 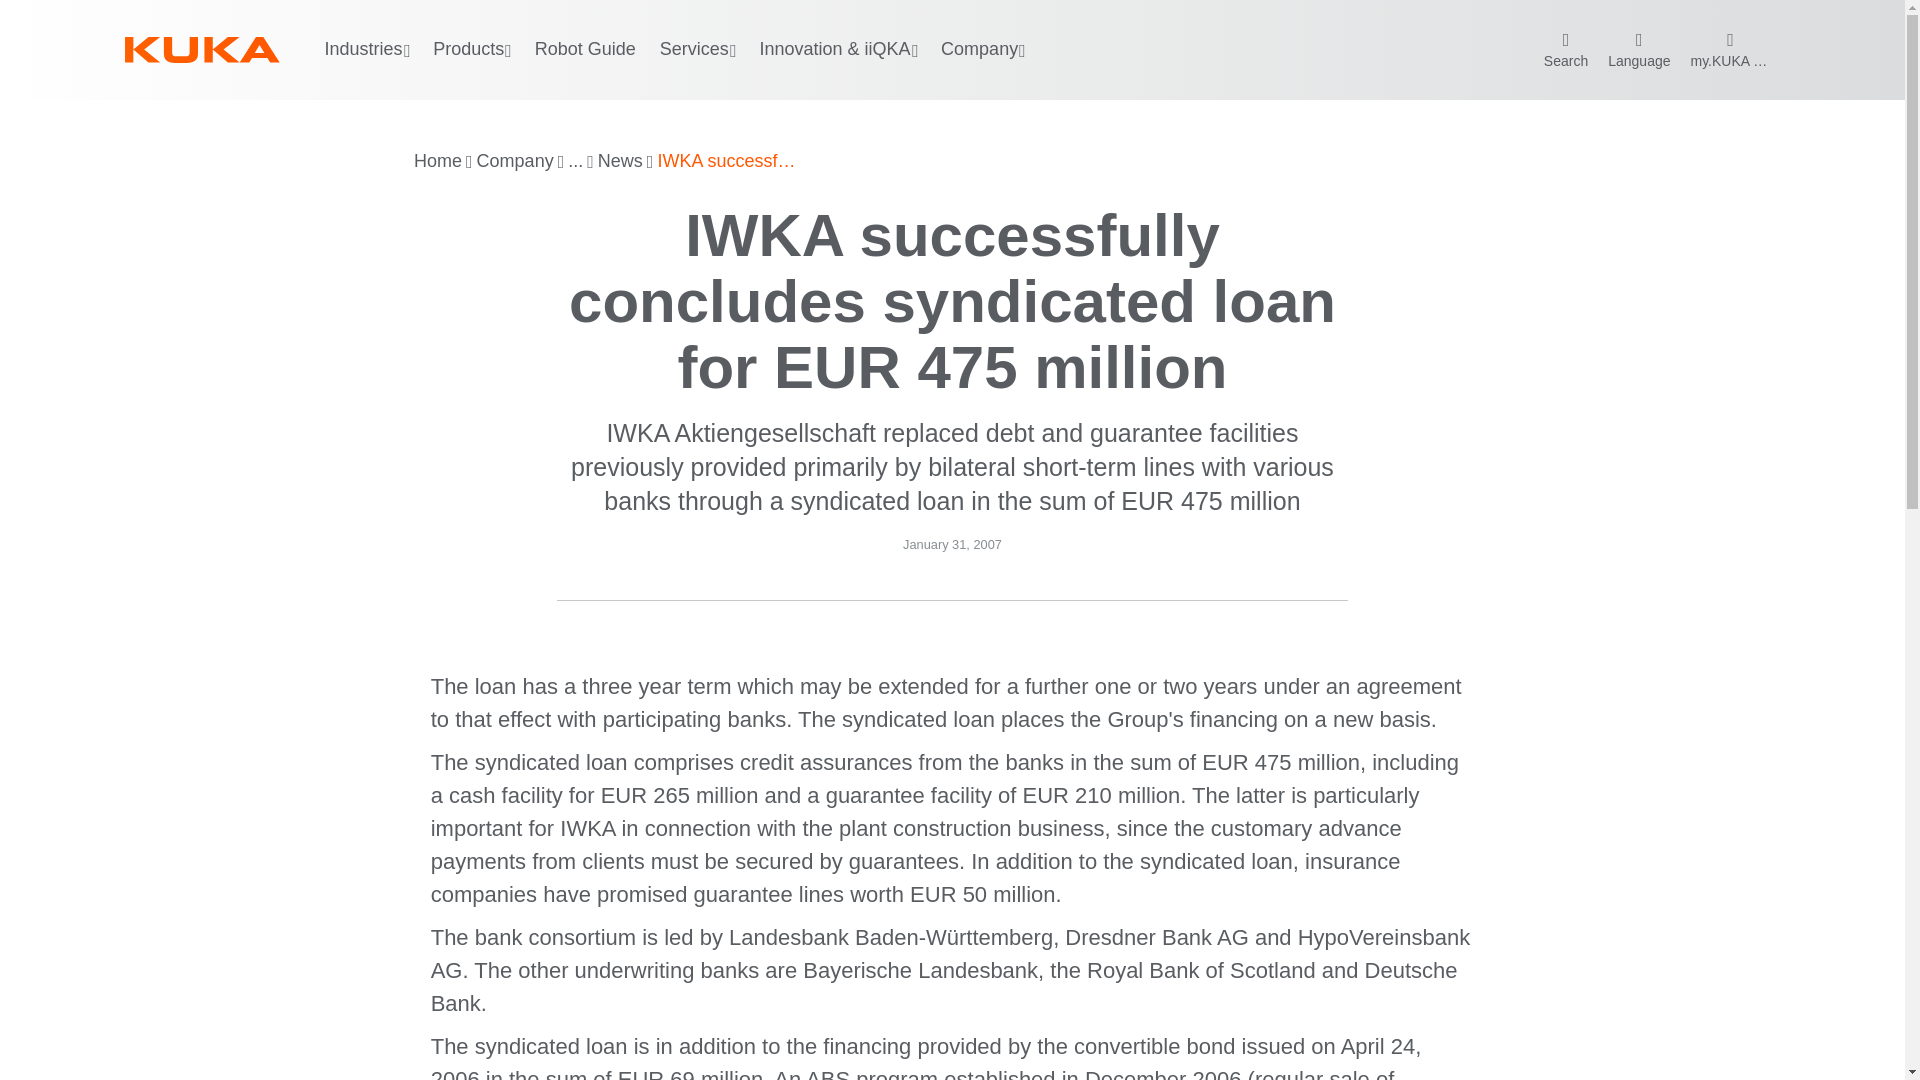 What do you see at coordinates (620, 162) in the screenshot?
I see `News` at bounding box center [620, 162].